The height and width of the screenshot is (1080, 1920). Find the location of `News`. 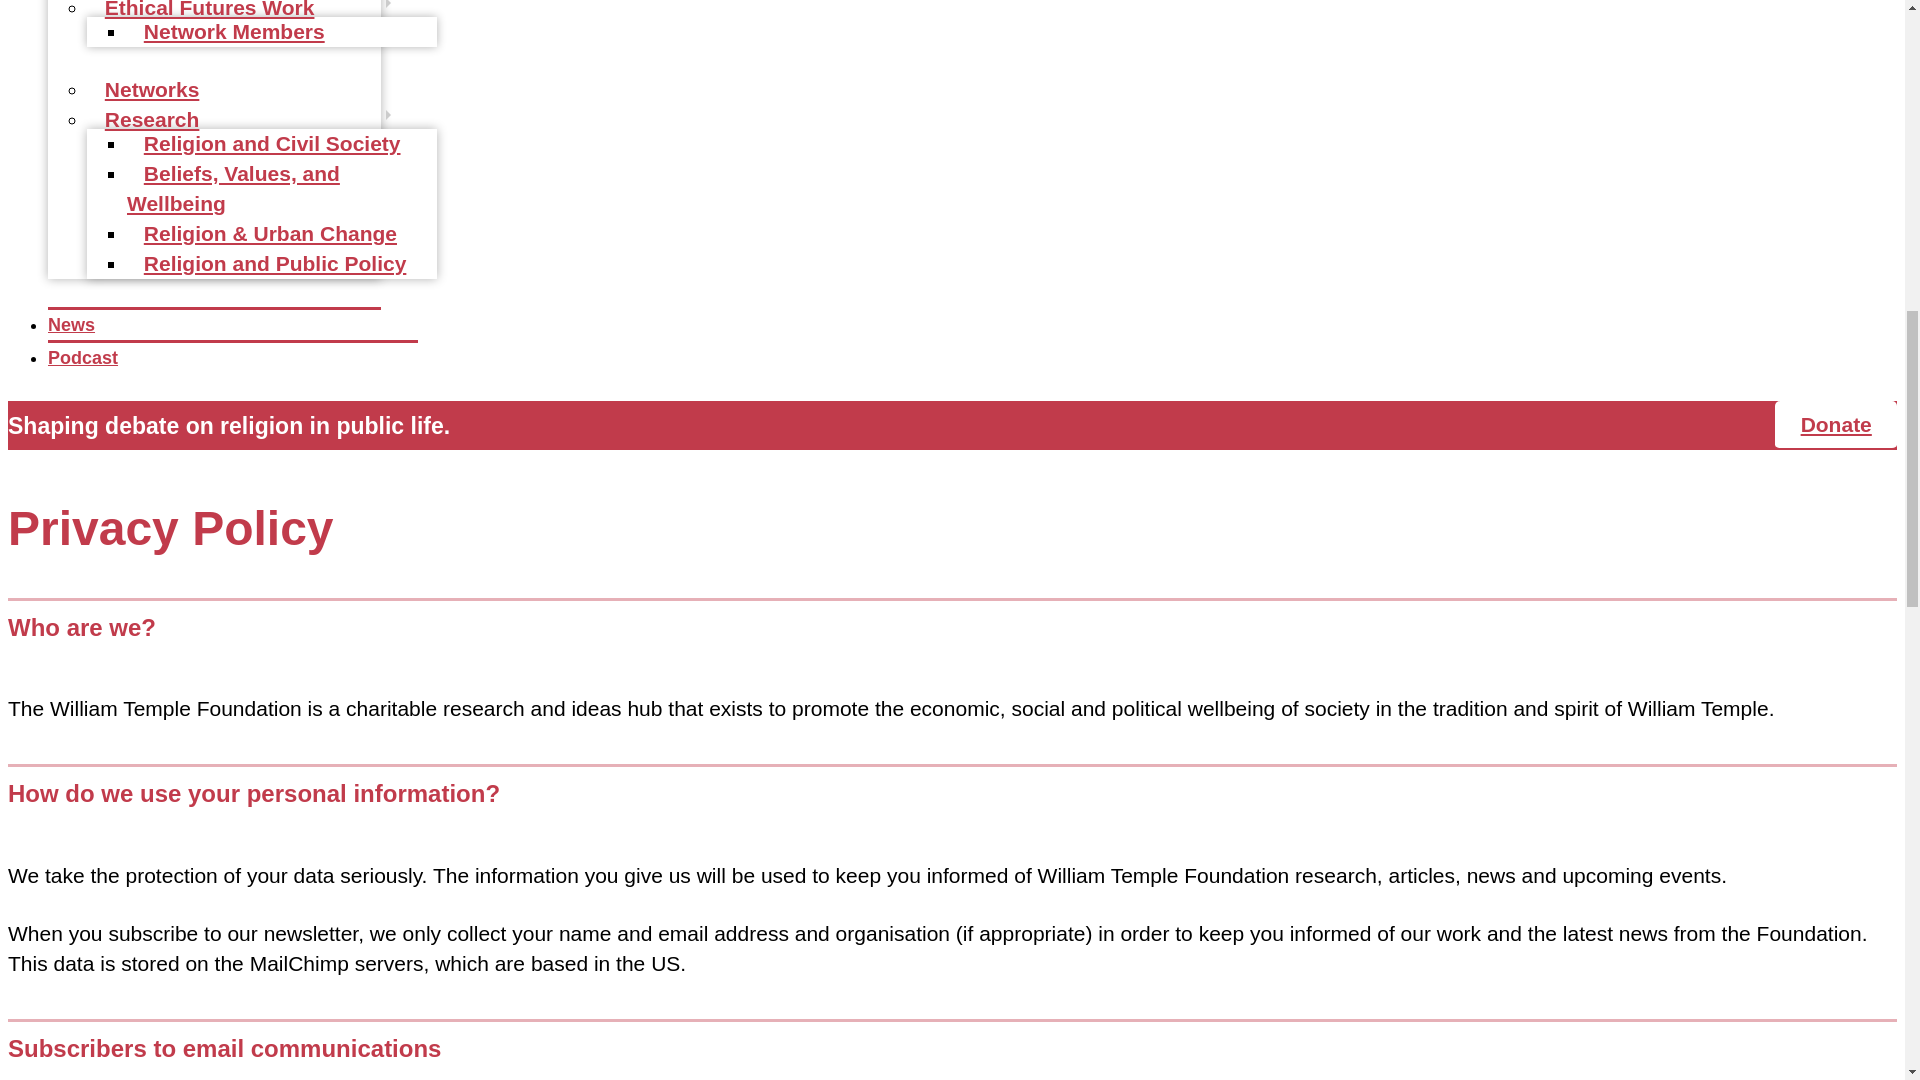

News is located at coordinates (71, 324).